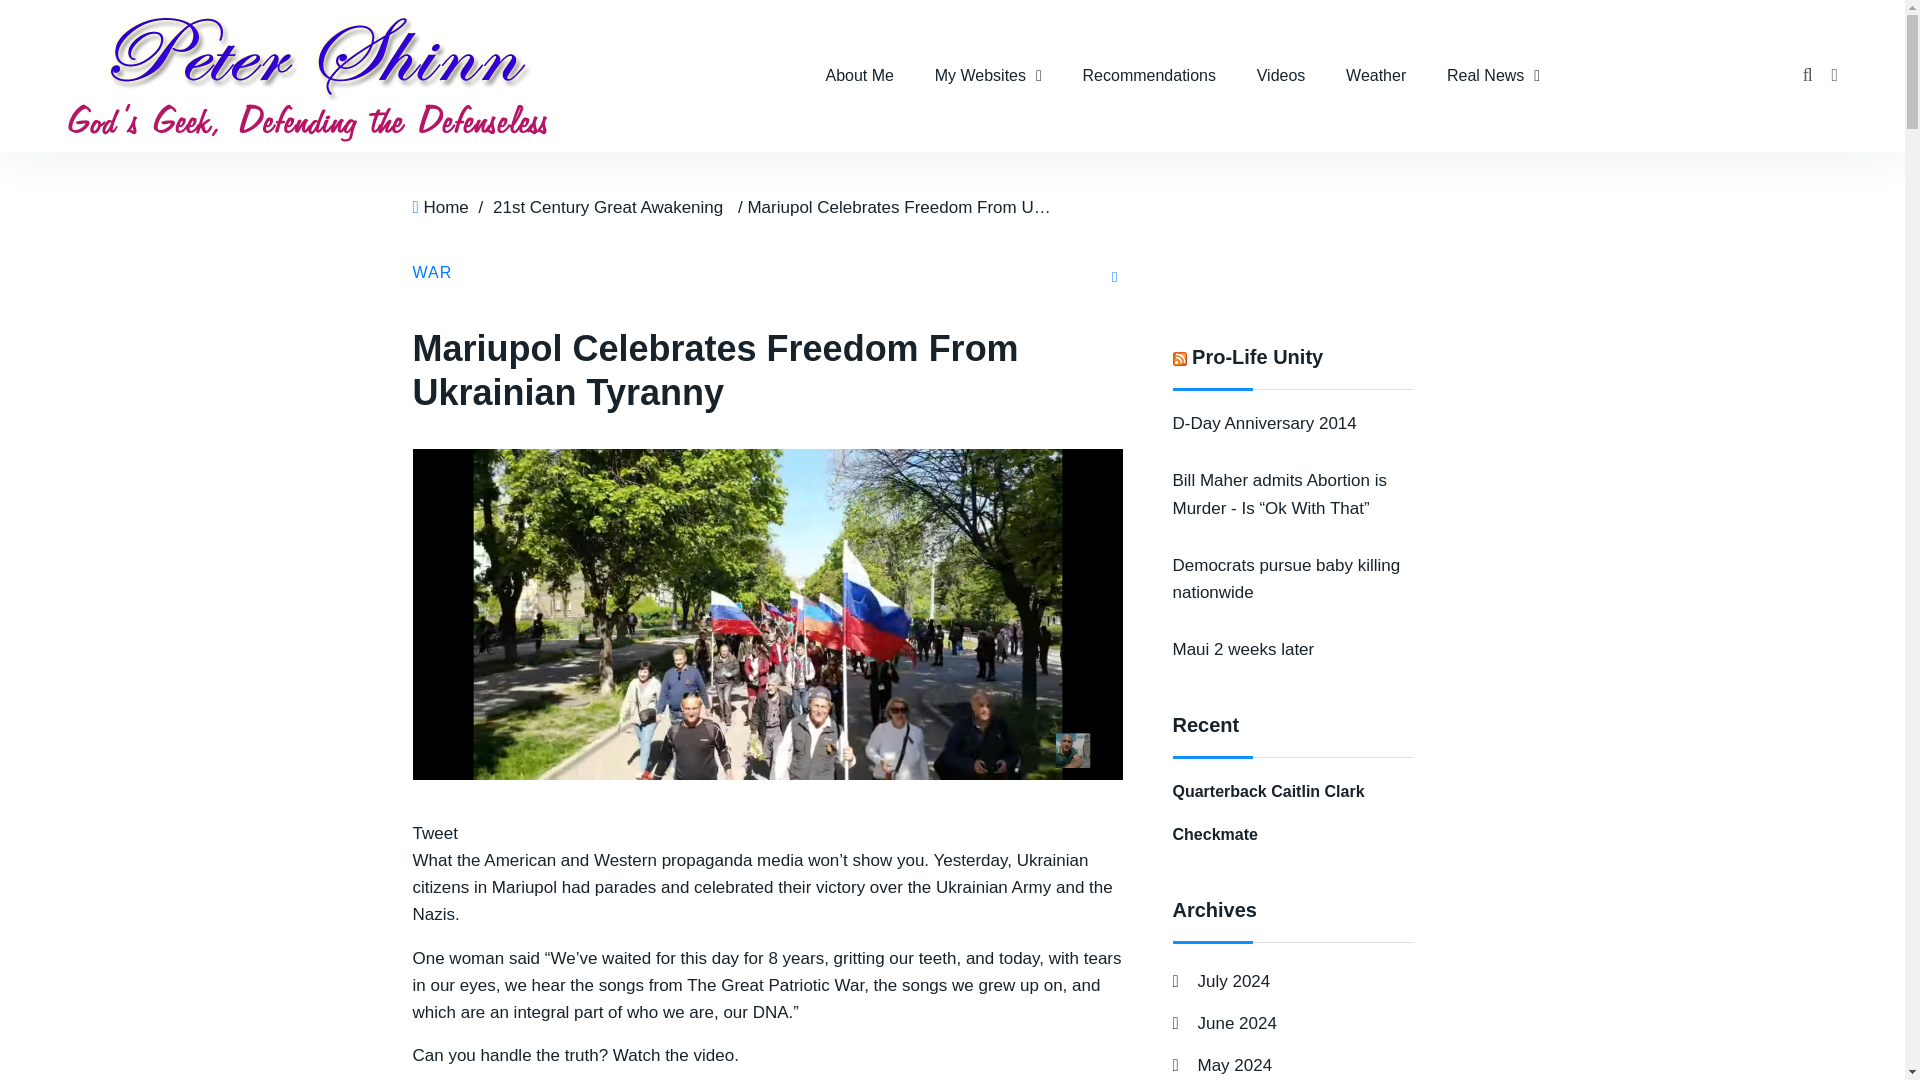 This screenshot has height=1080, width=1920. What do you see at coordinates (1492, 76) in the screenshot?
I see `Real News` at bounding box center [1492, 76].